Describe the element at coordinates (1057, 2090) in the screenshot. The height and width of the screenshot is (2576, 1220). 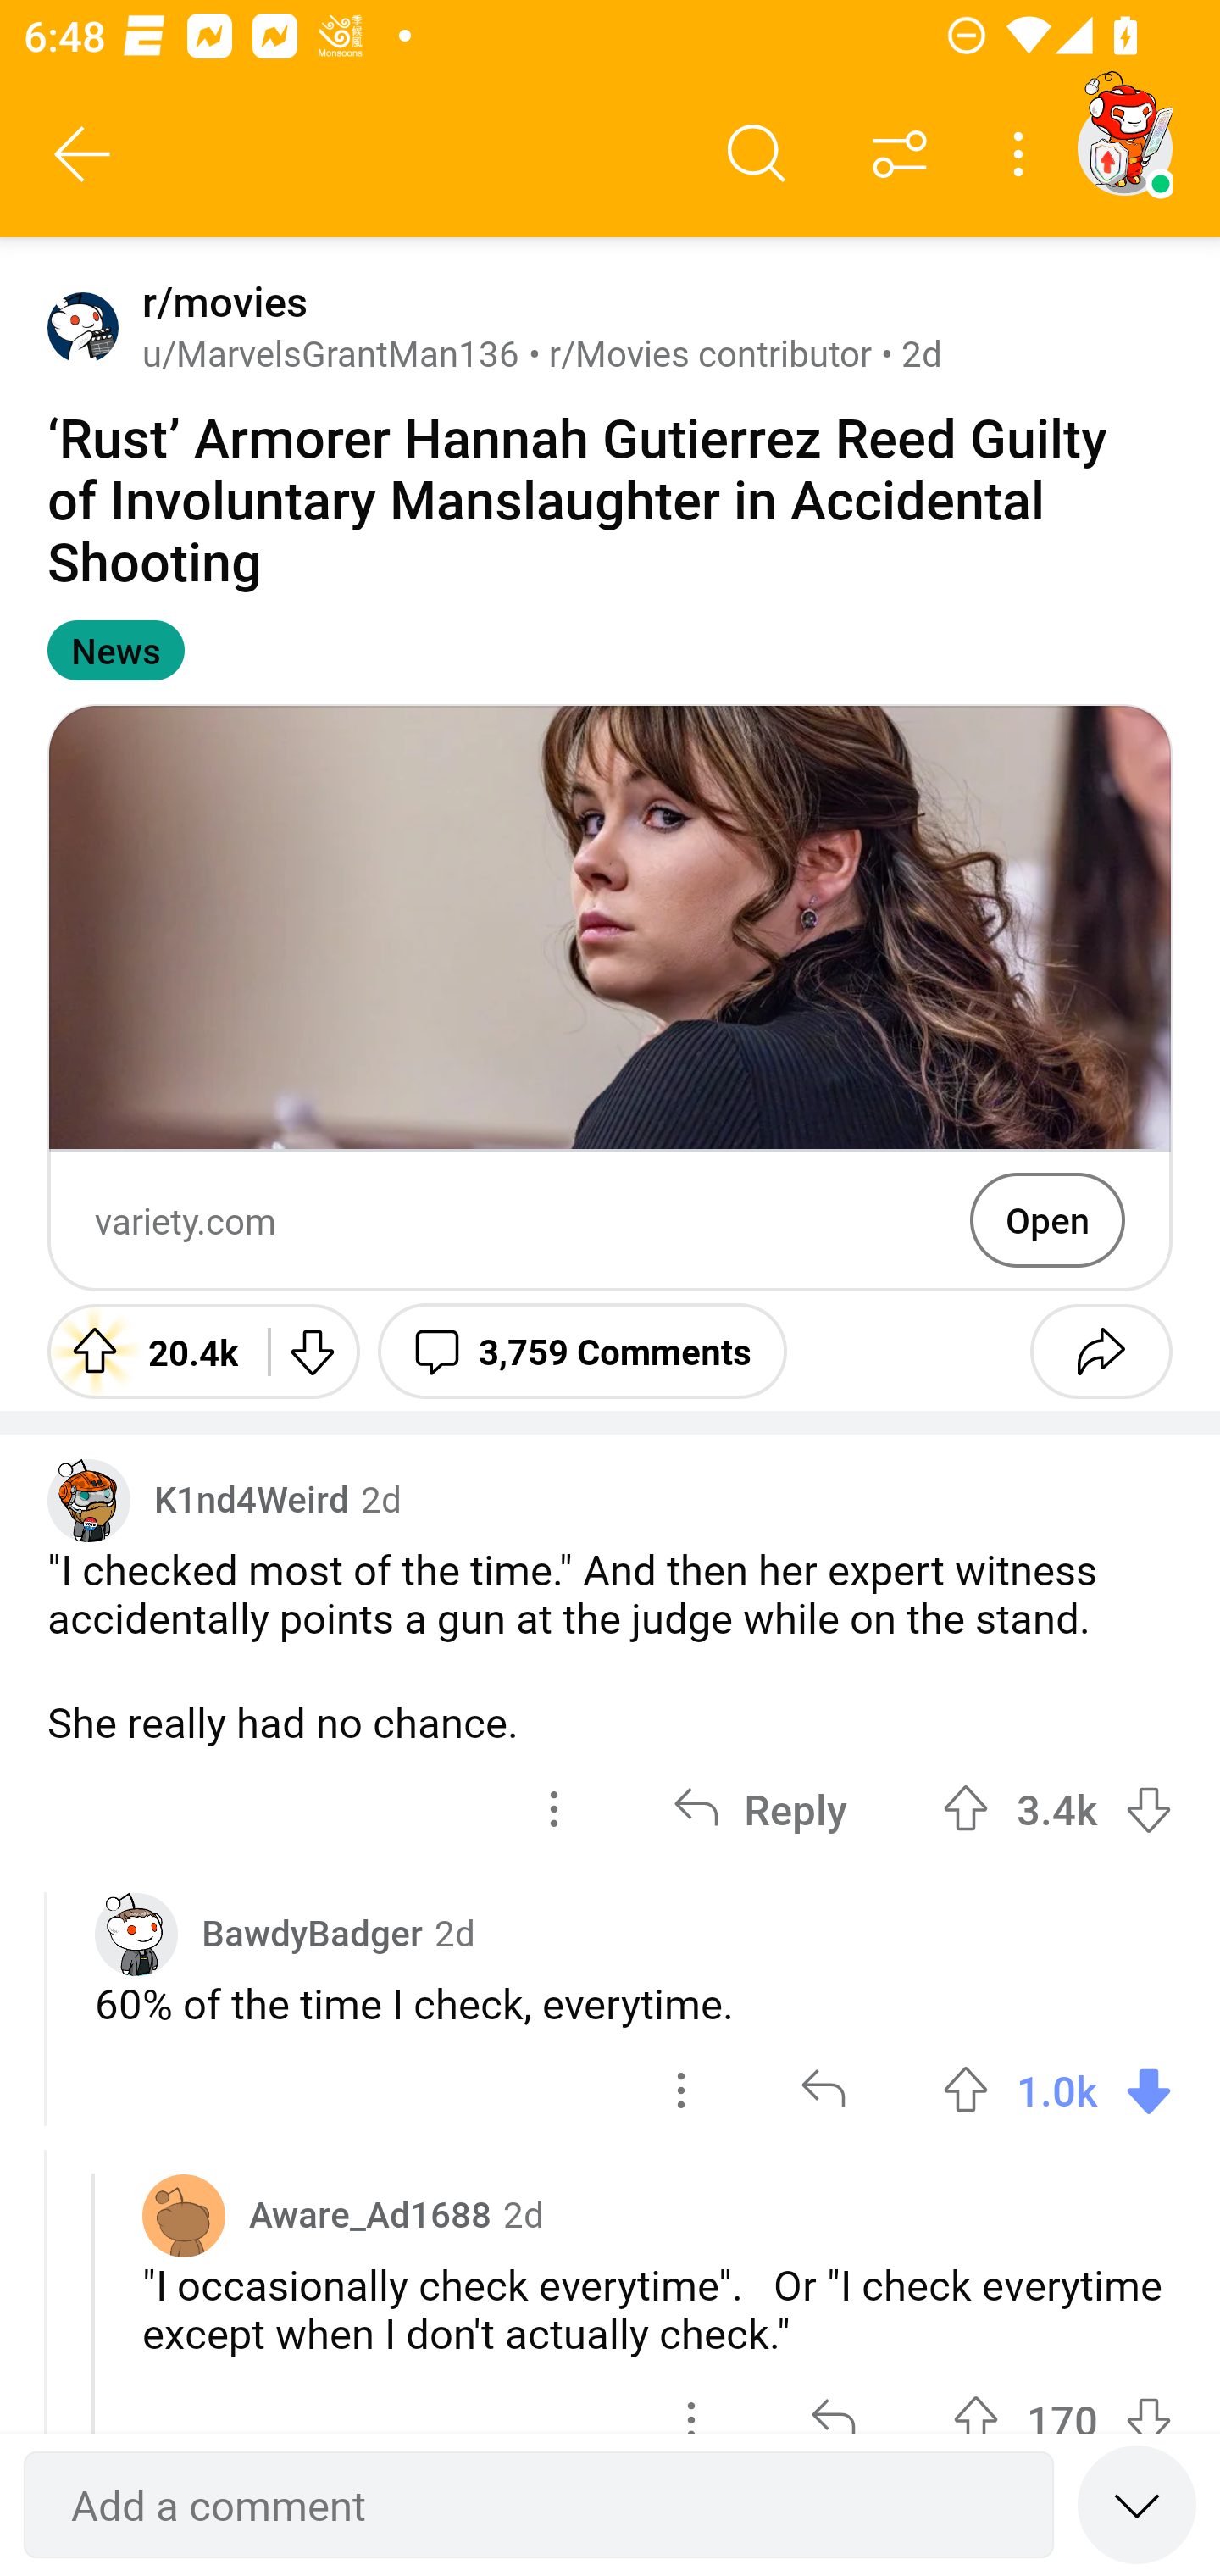
I see `Upvote 1.0k 1006 votes Downvote` at that location.